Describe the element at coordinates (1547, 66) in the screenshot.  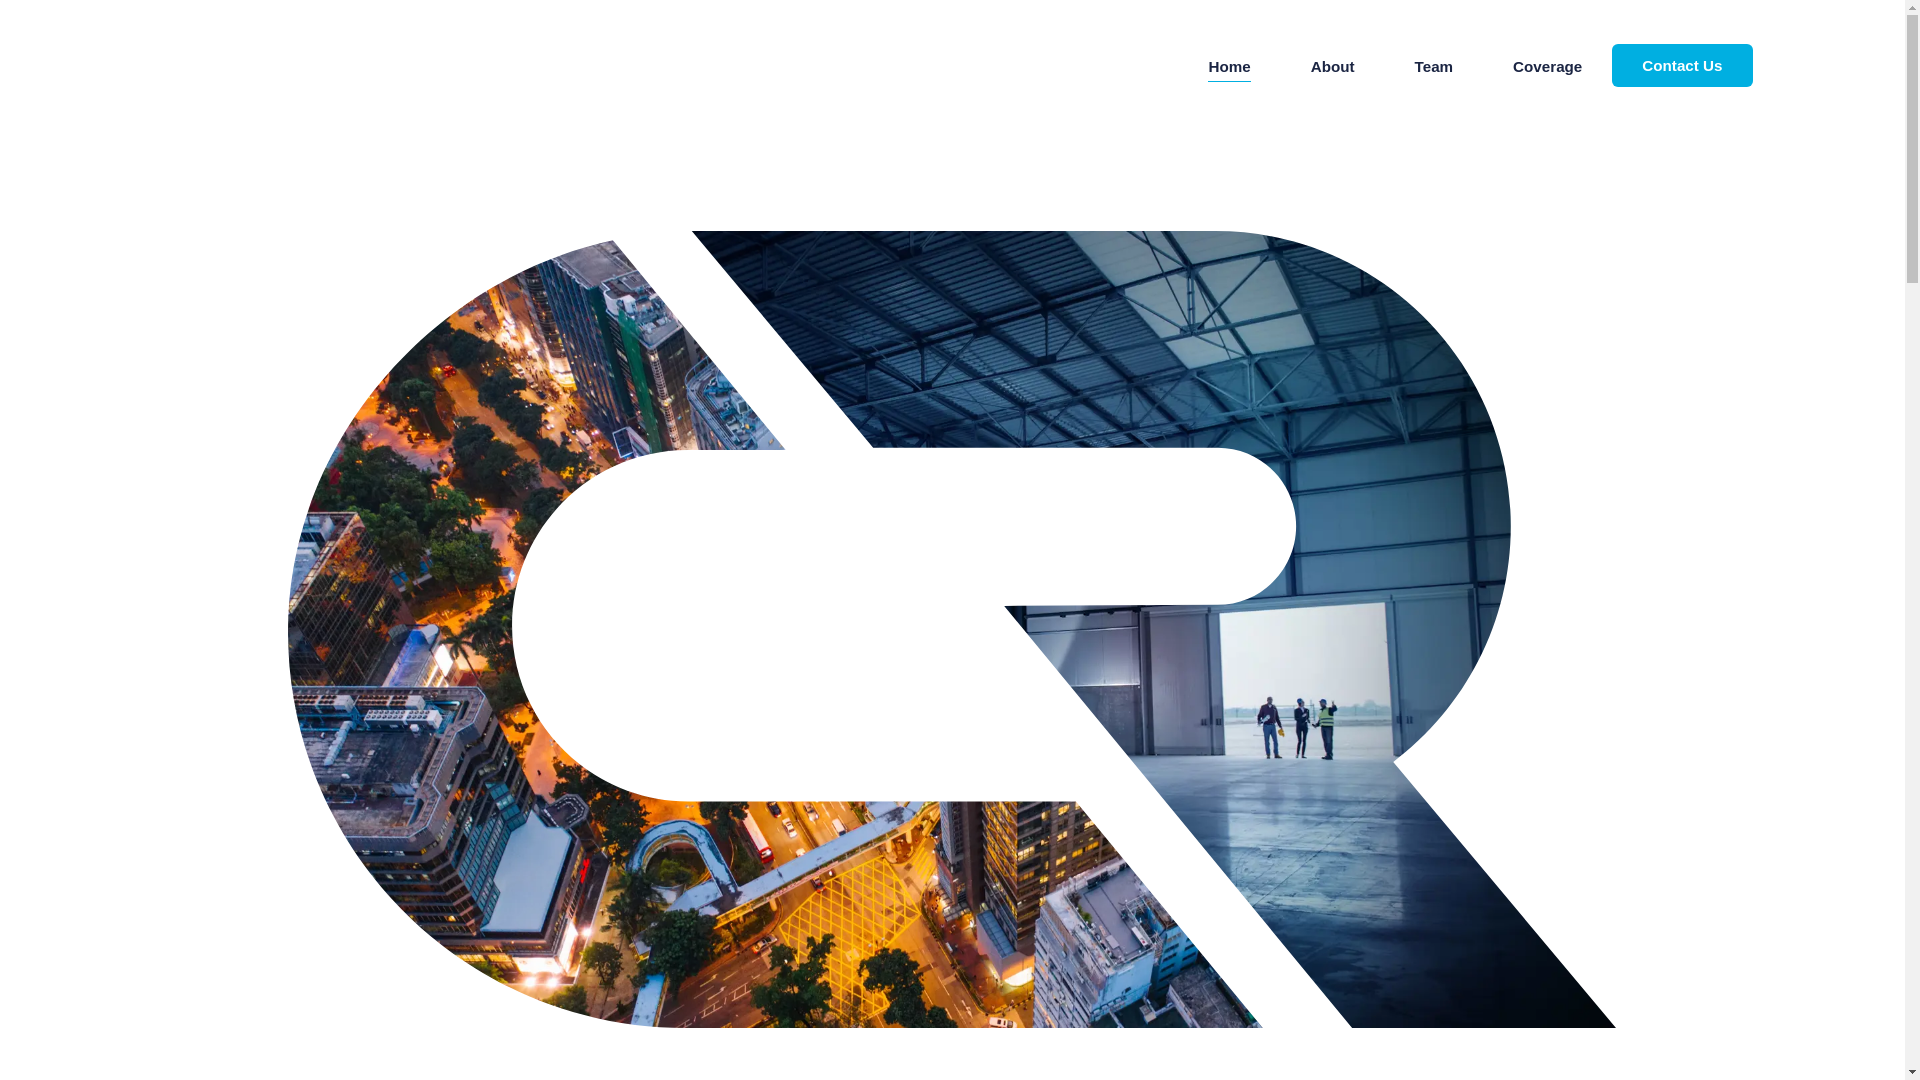
I see `Coverage` at that location.